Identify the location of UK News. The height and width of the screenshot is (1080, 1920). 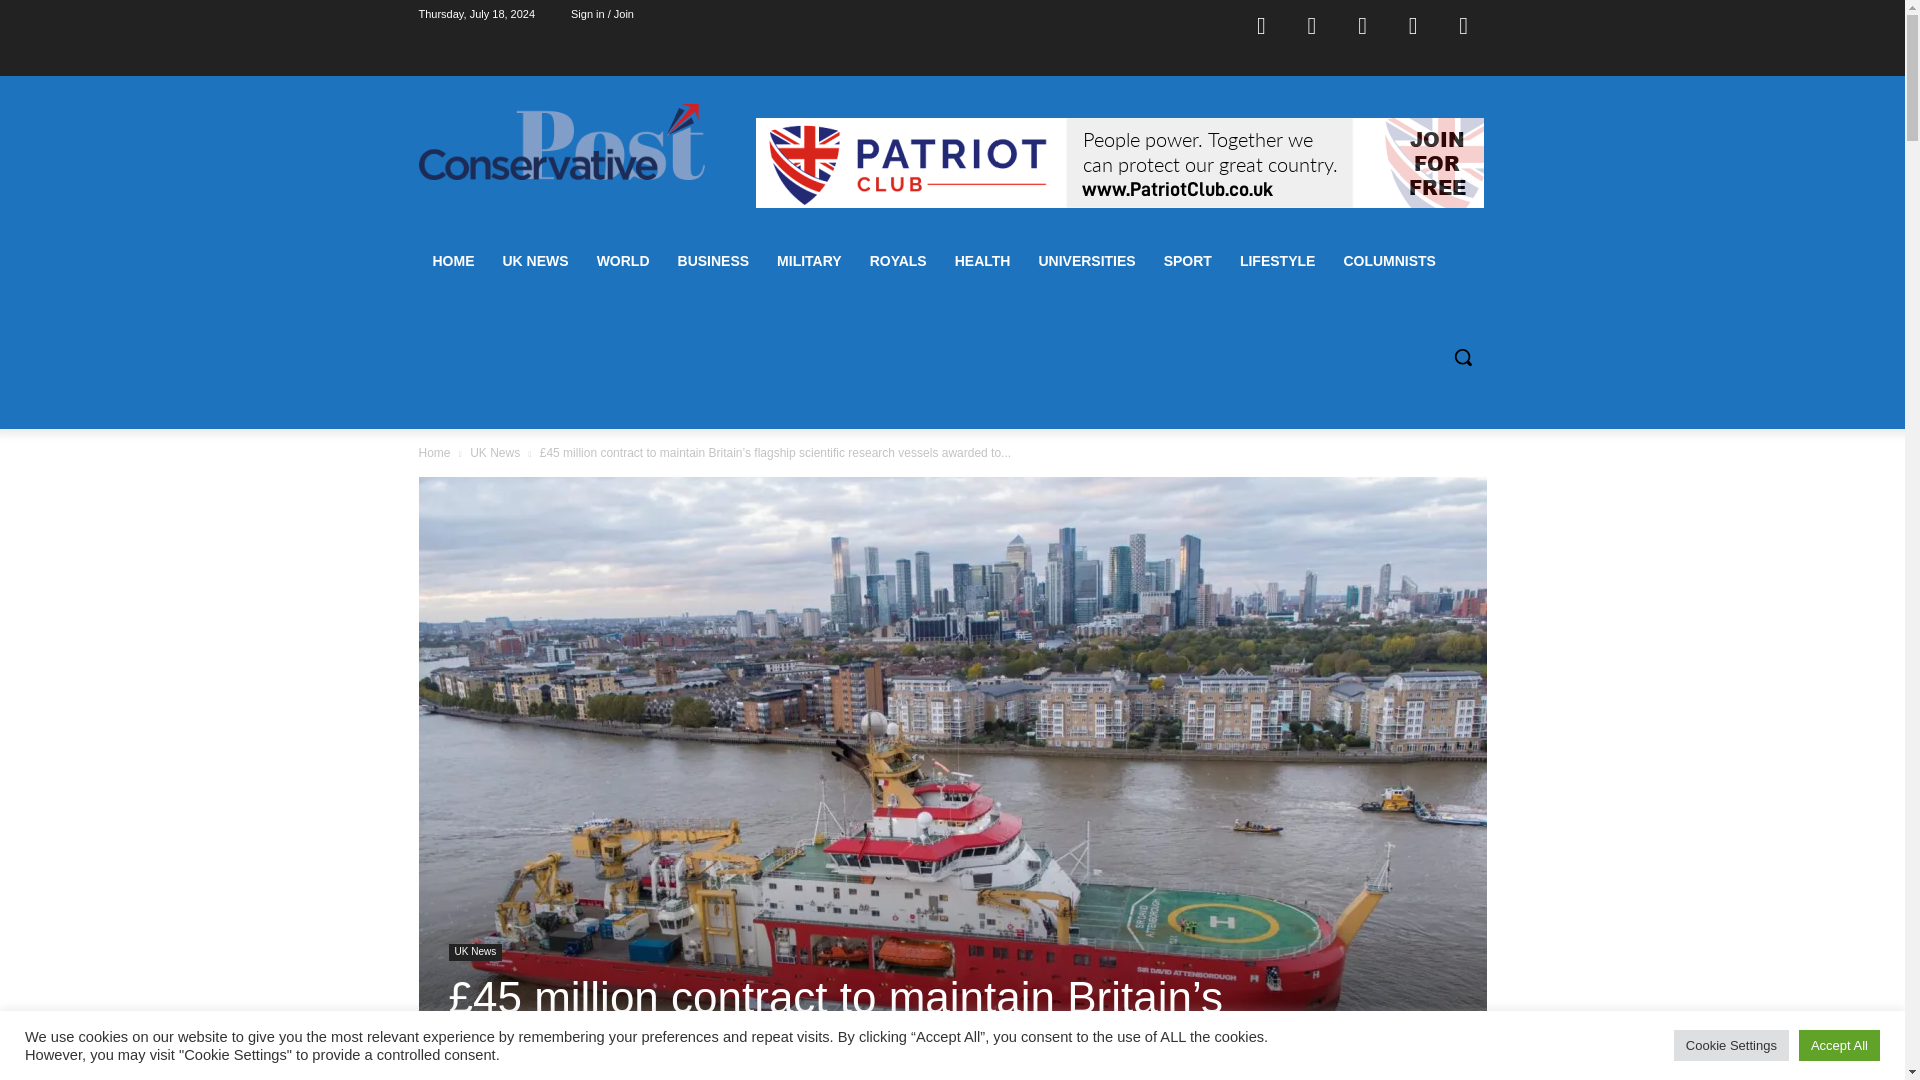
(474, 952).